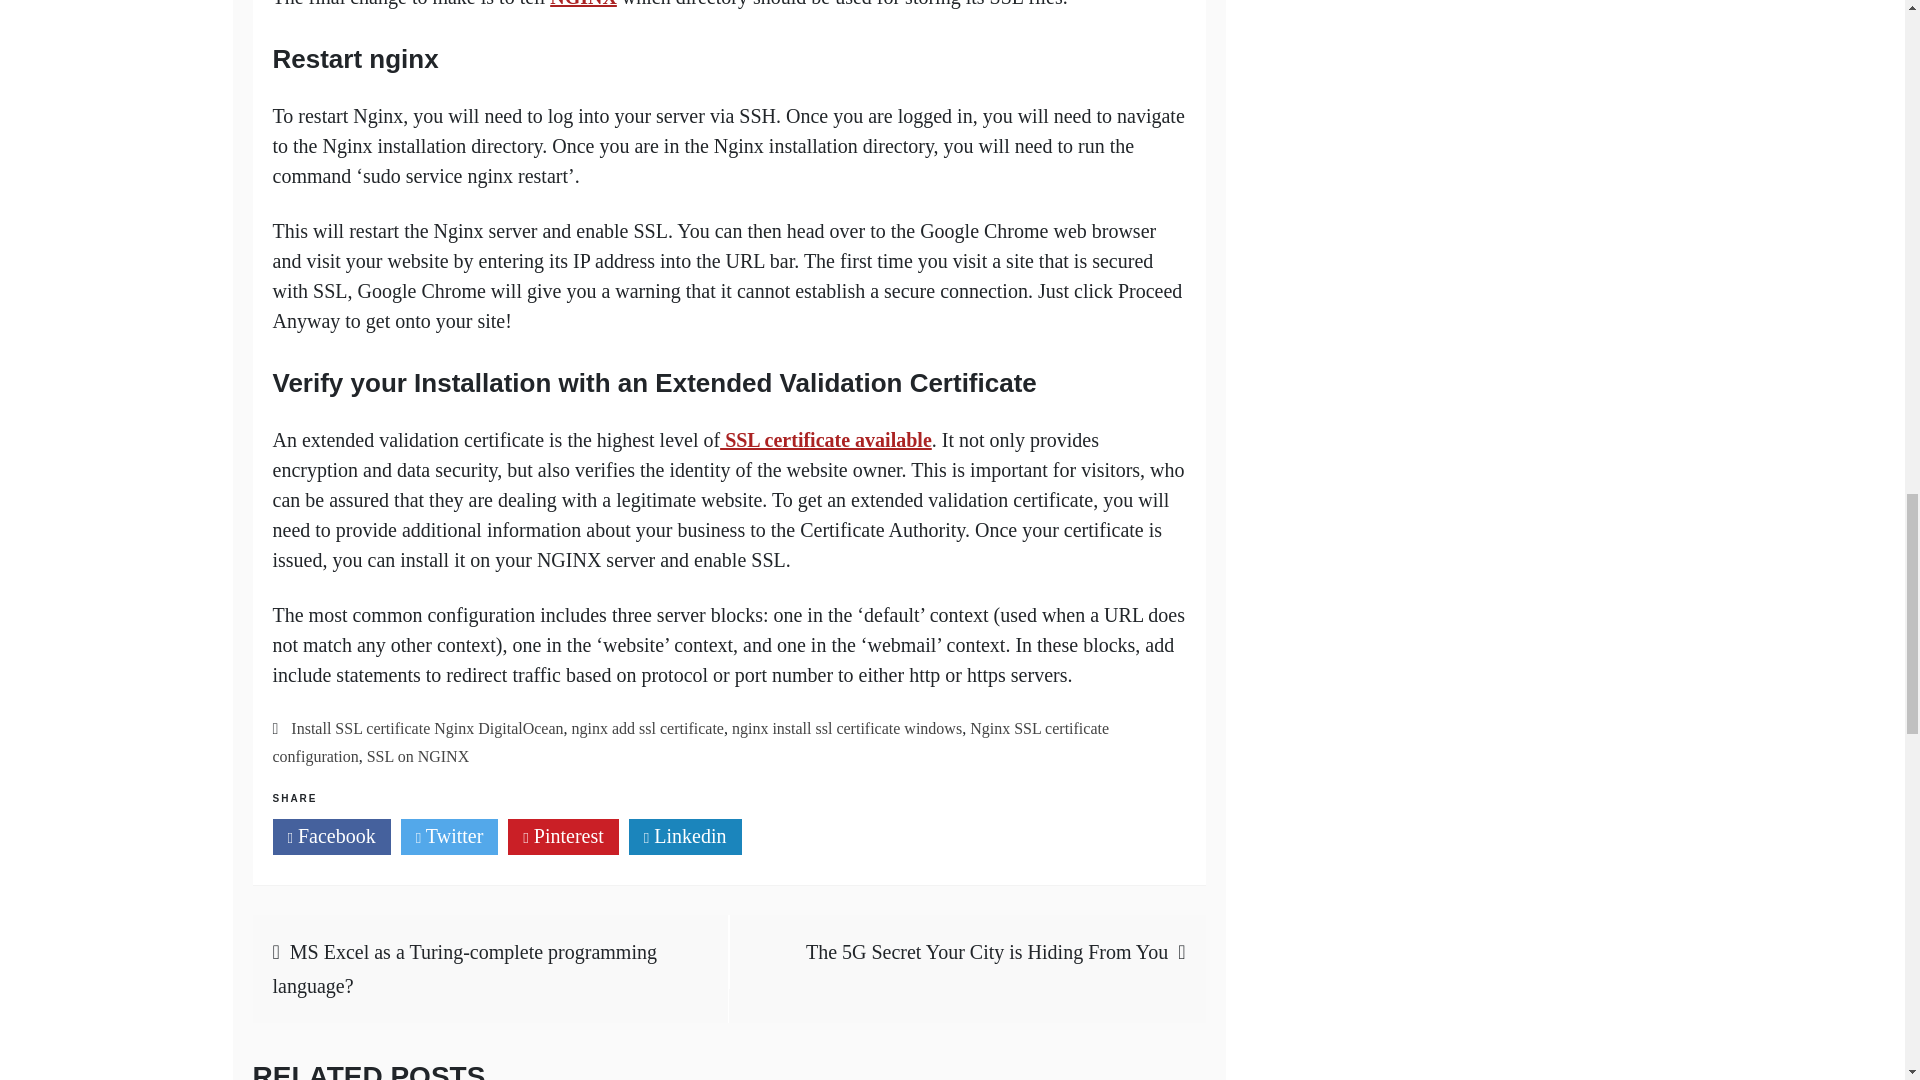  What do you see at coordinates (450, 836) in the screenshot?
I see `Twitter` at bounding box center [450, 836].